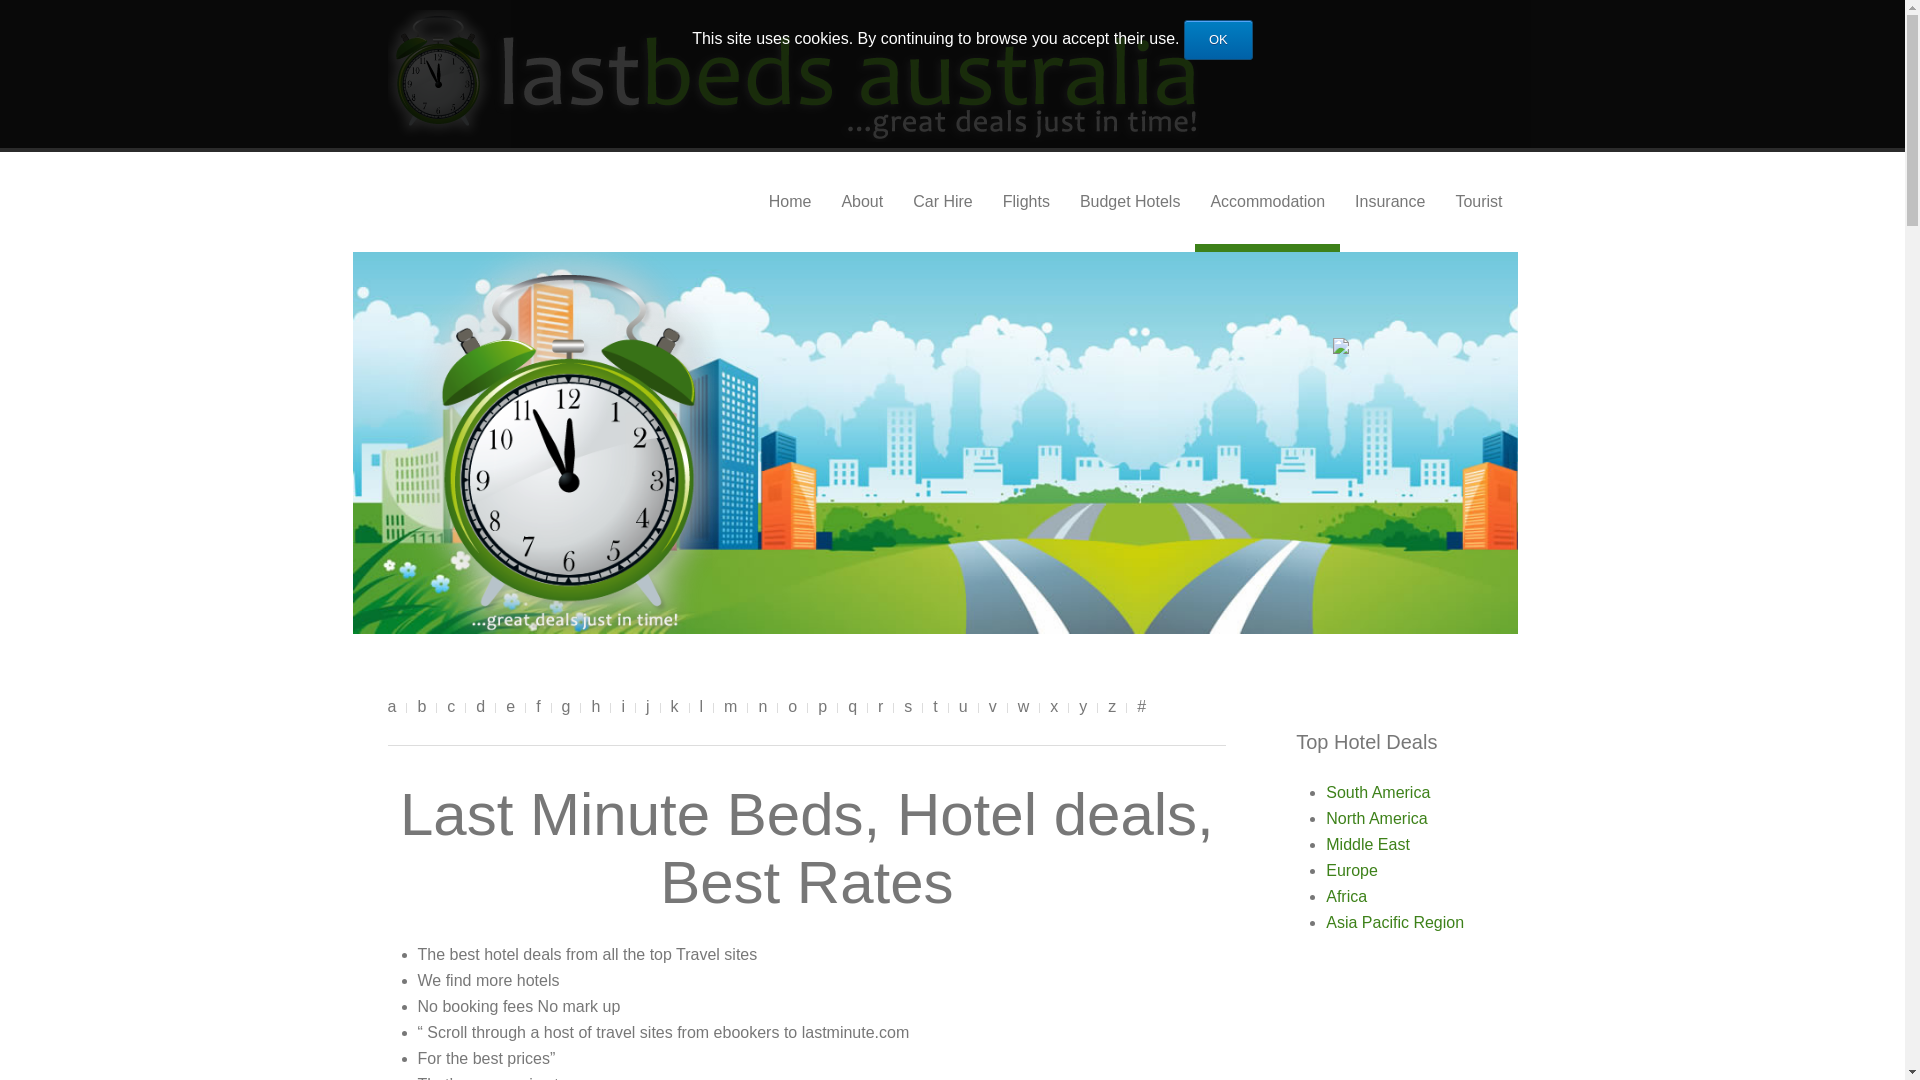 This screenshot has height=1080, width=1920. I want to click on About, so click(862, 202).